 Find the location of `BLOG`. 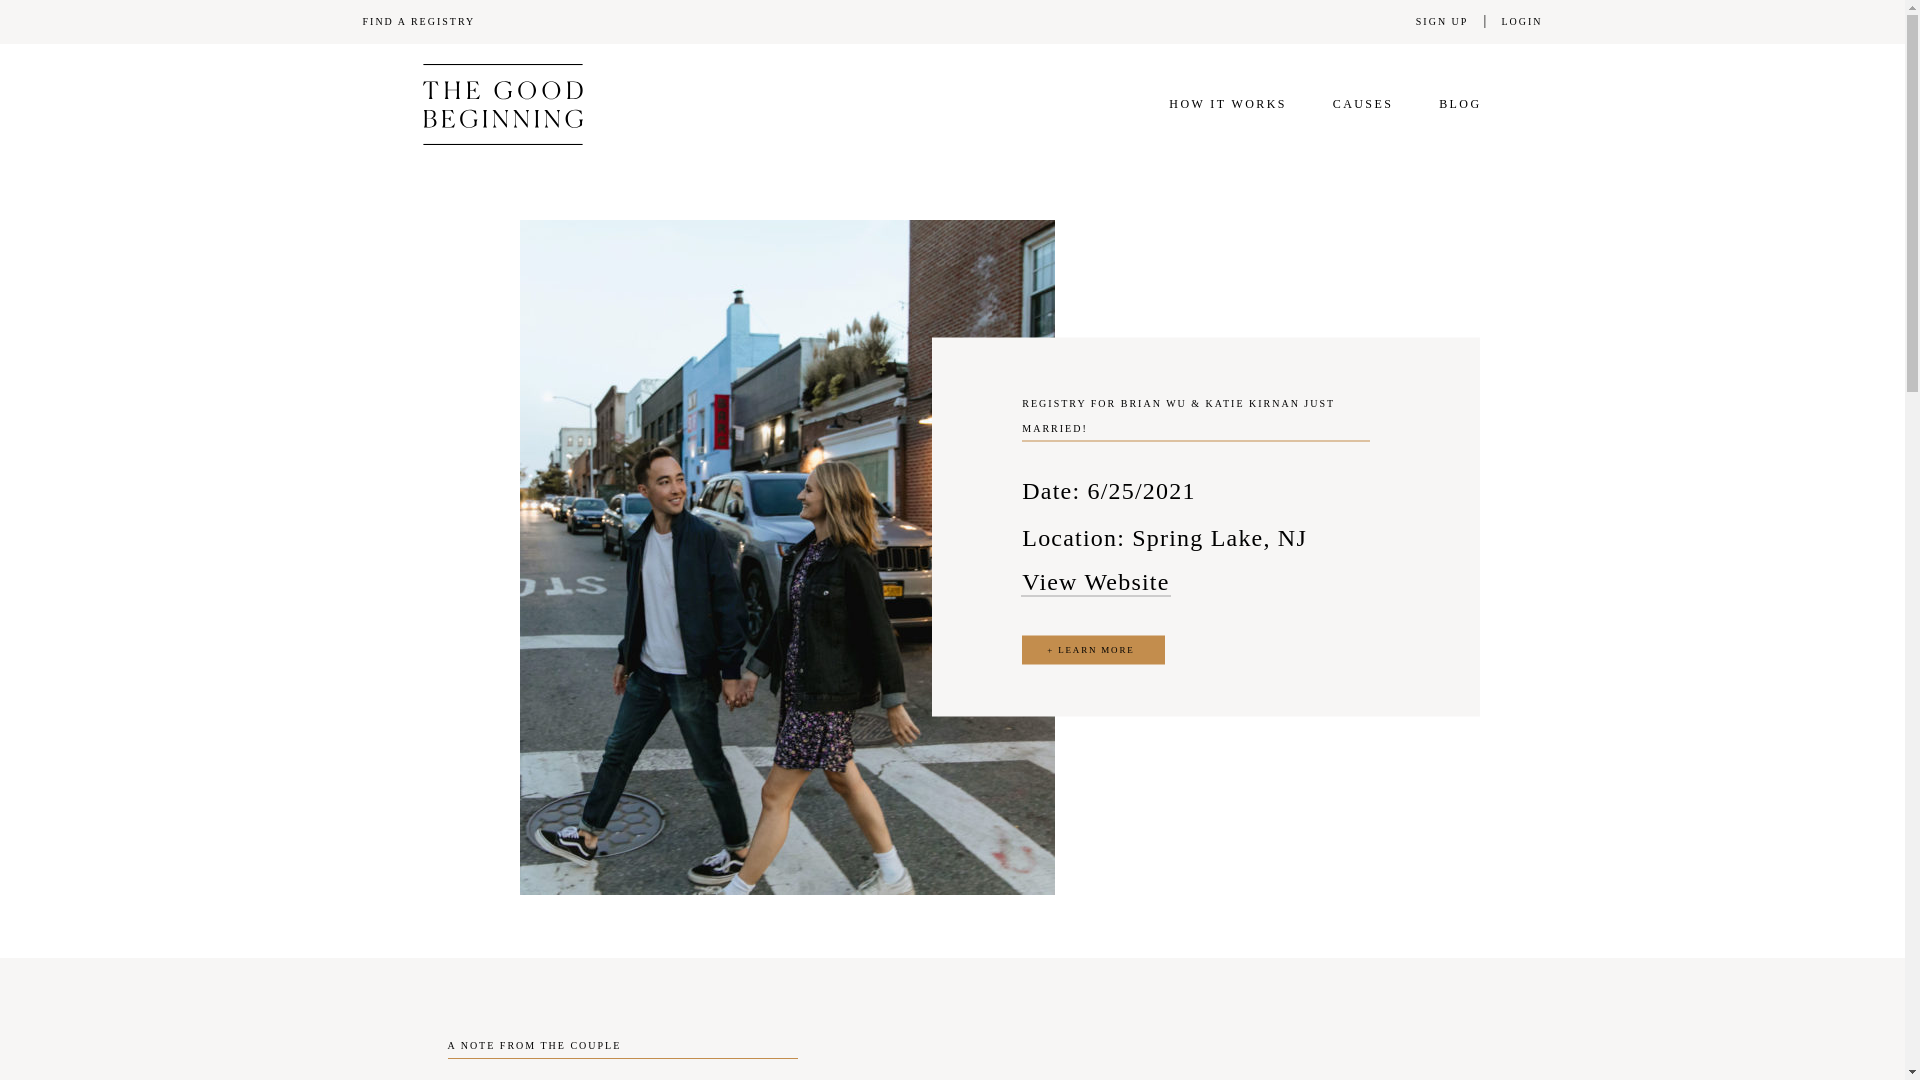

BLOG is located at coordinates (1460, 104).